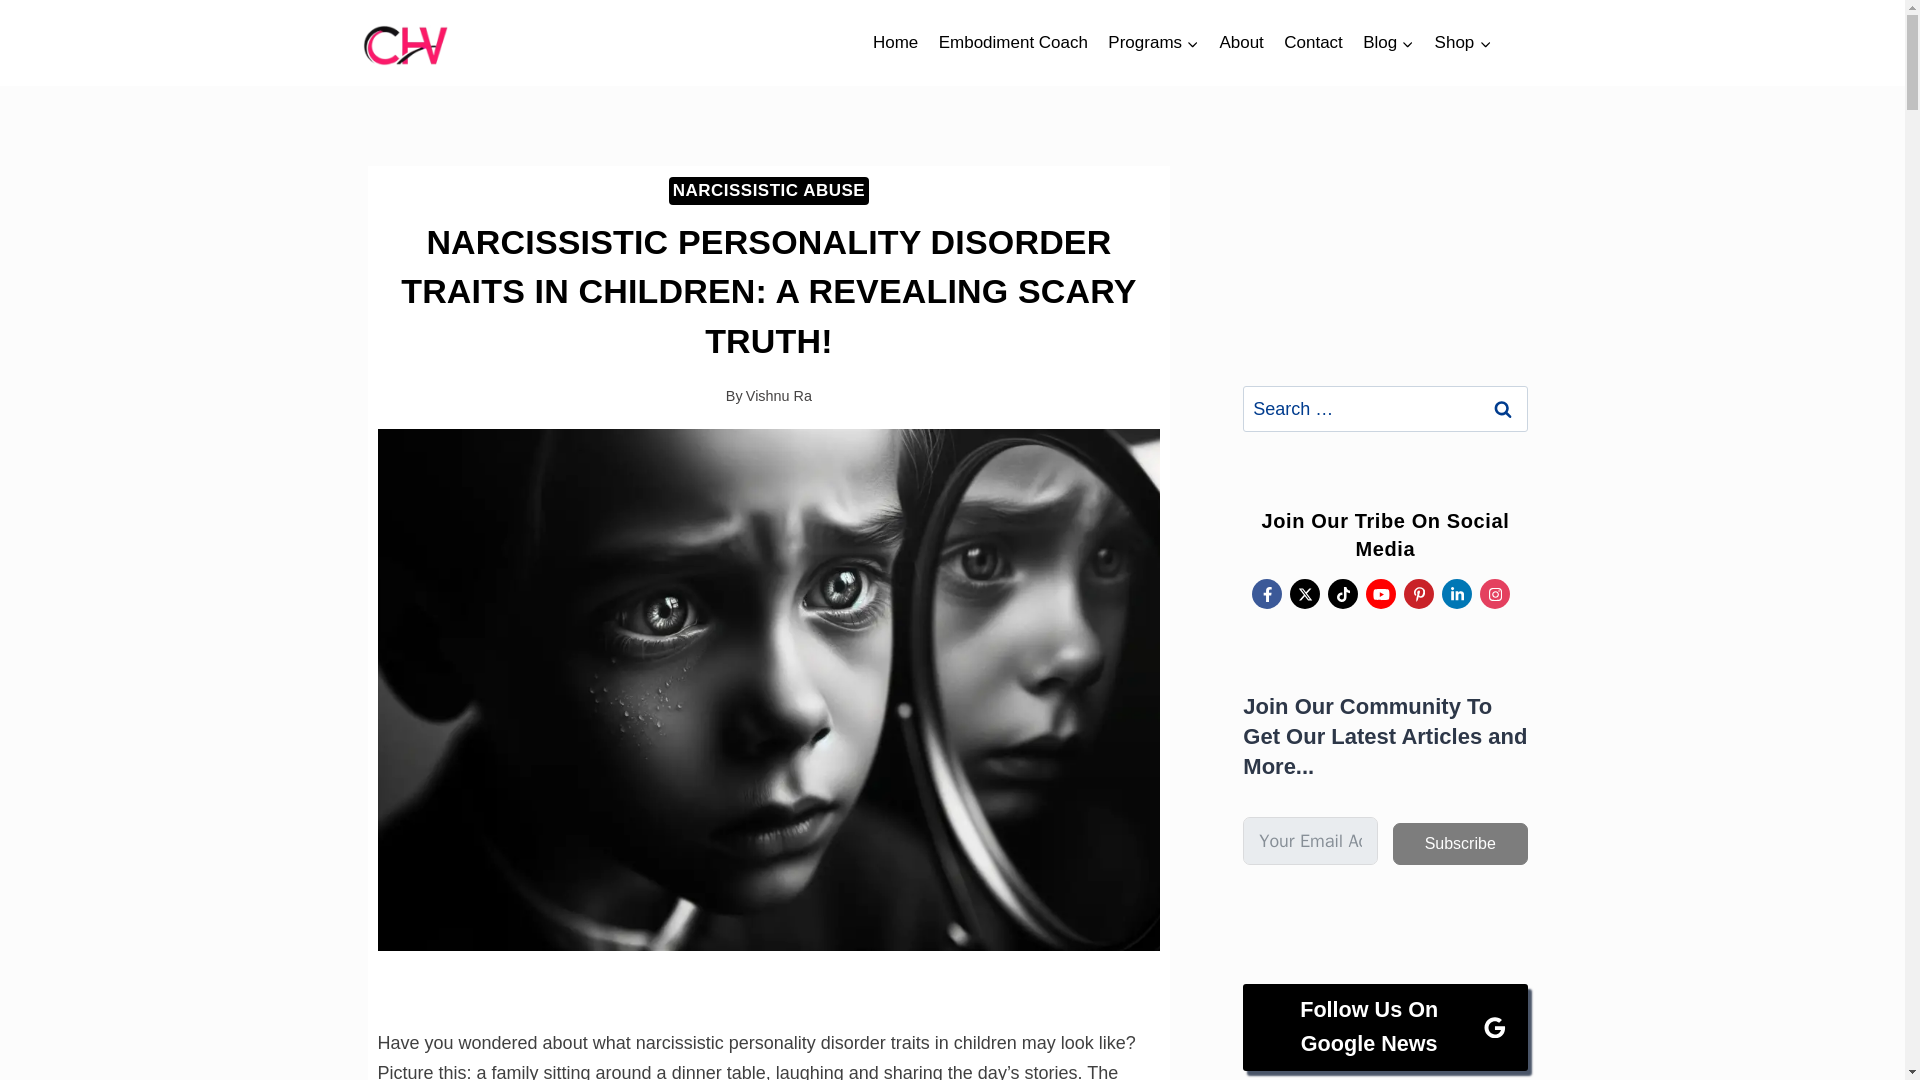 The height and width of the screenshot is (1080, 1920). What do you see at coordinates (1388, 42) in the screenshot?
I see `Blog` at bounding box center [1388, 42].